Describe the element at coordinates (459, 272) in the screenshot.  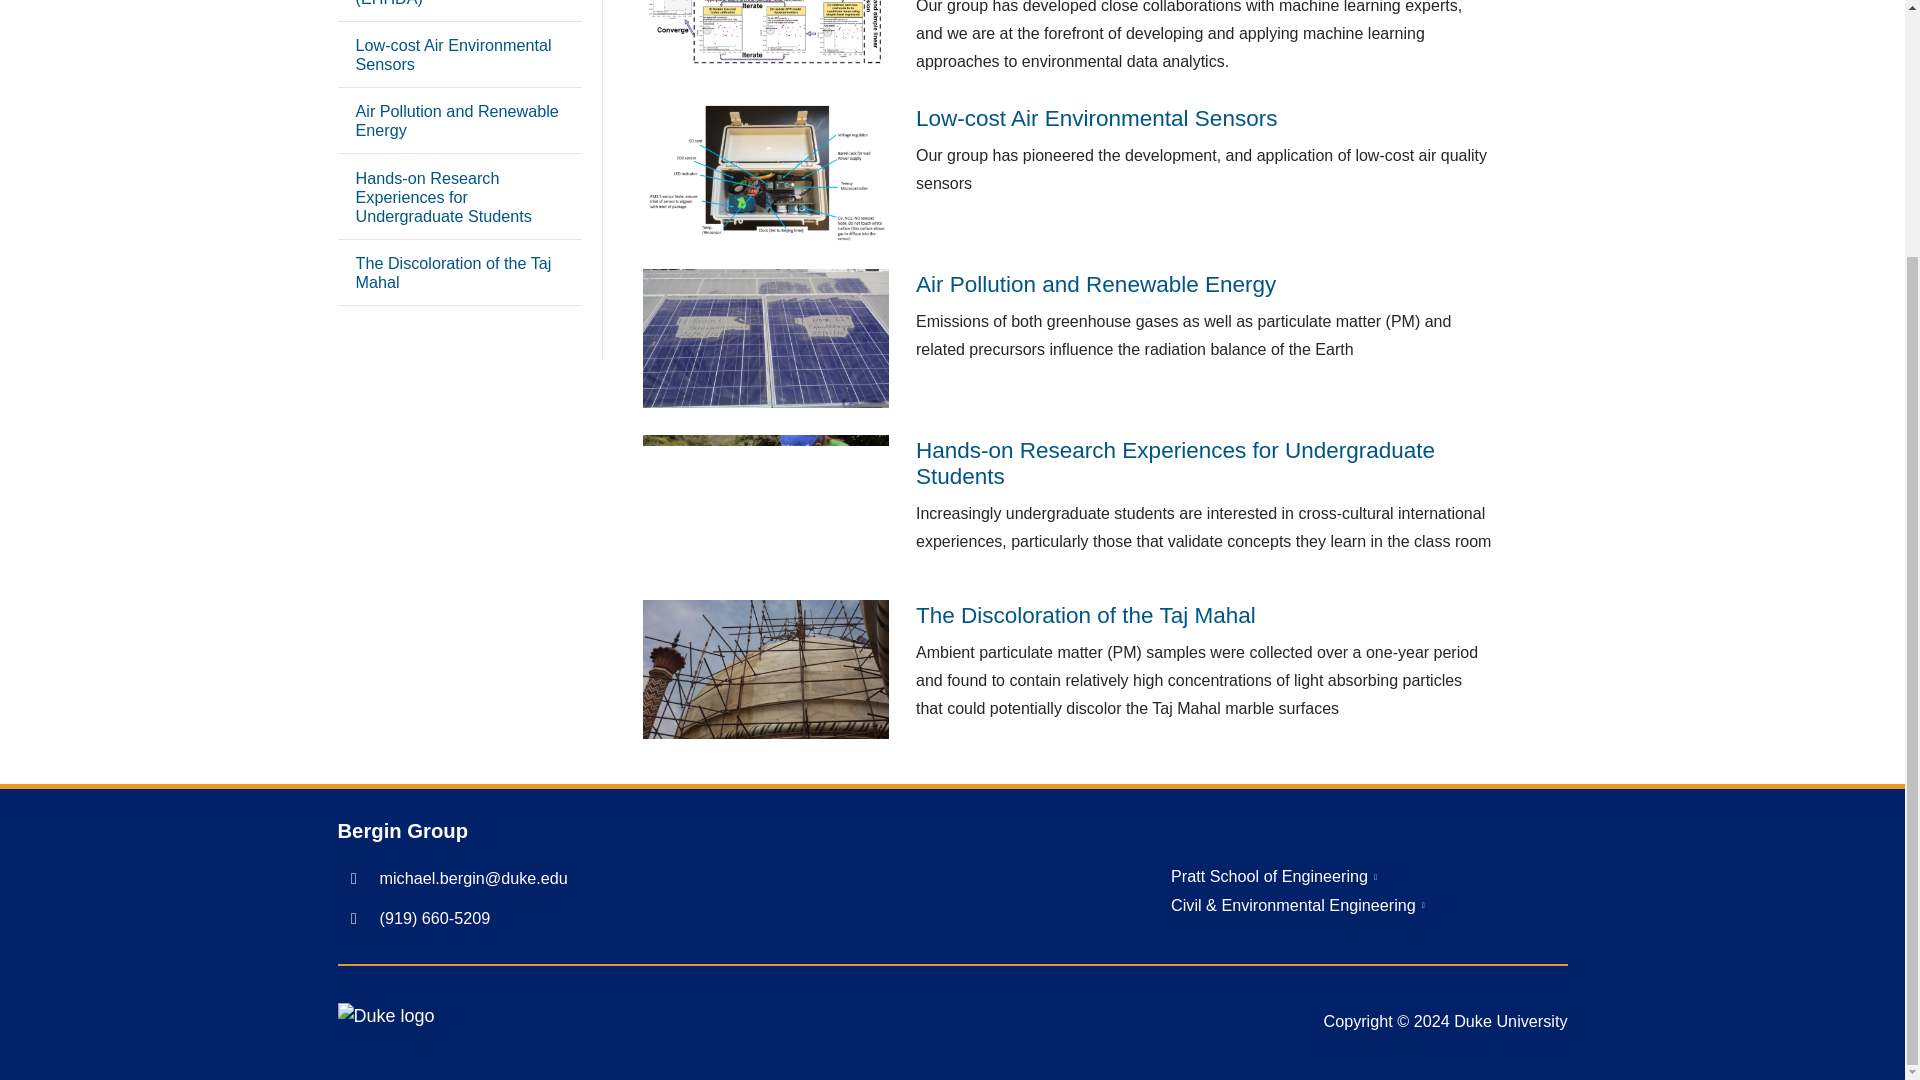
I see `The Discoloration of the Taj Mahal` at that location.